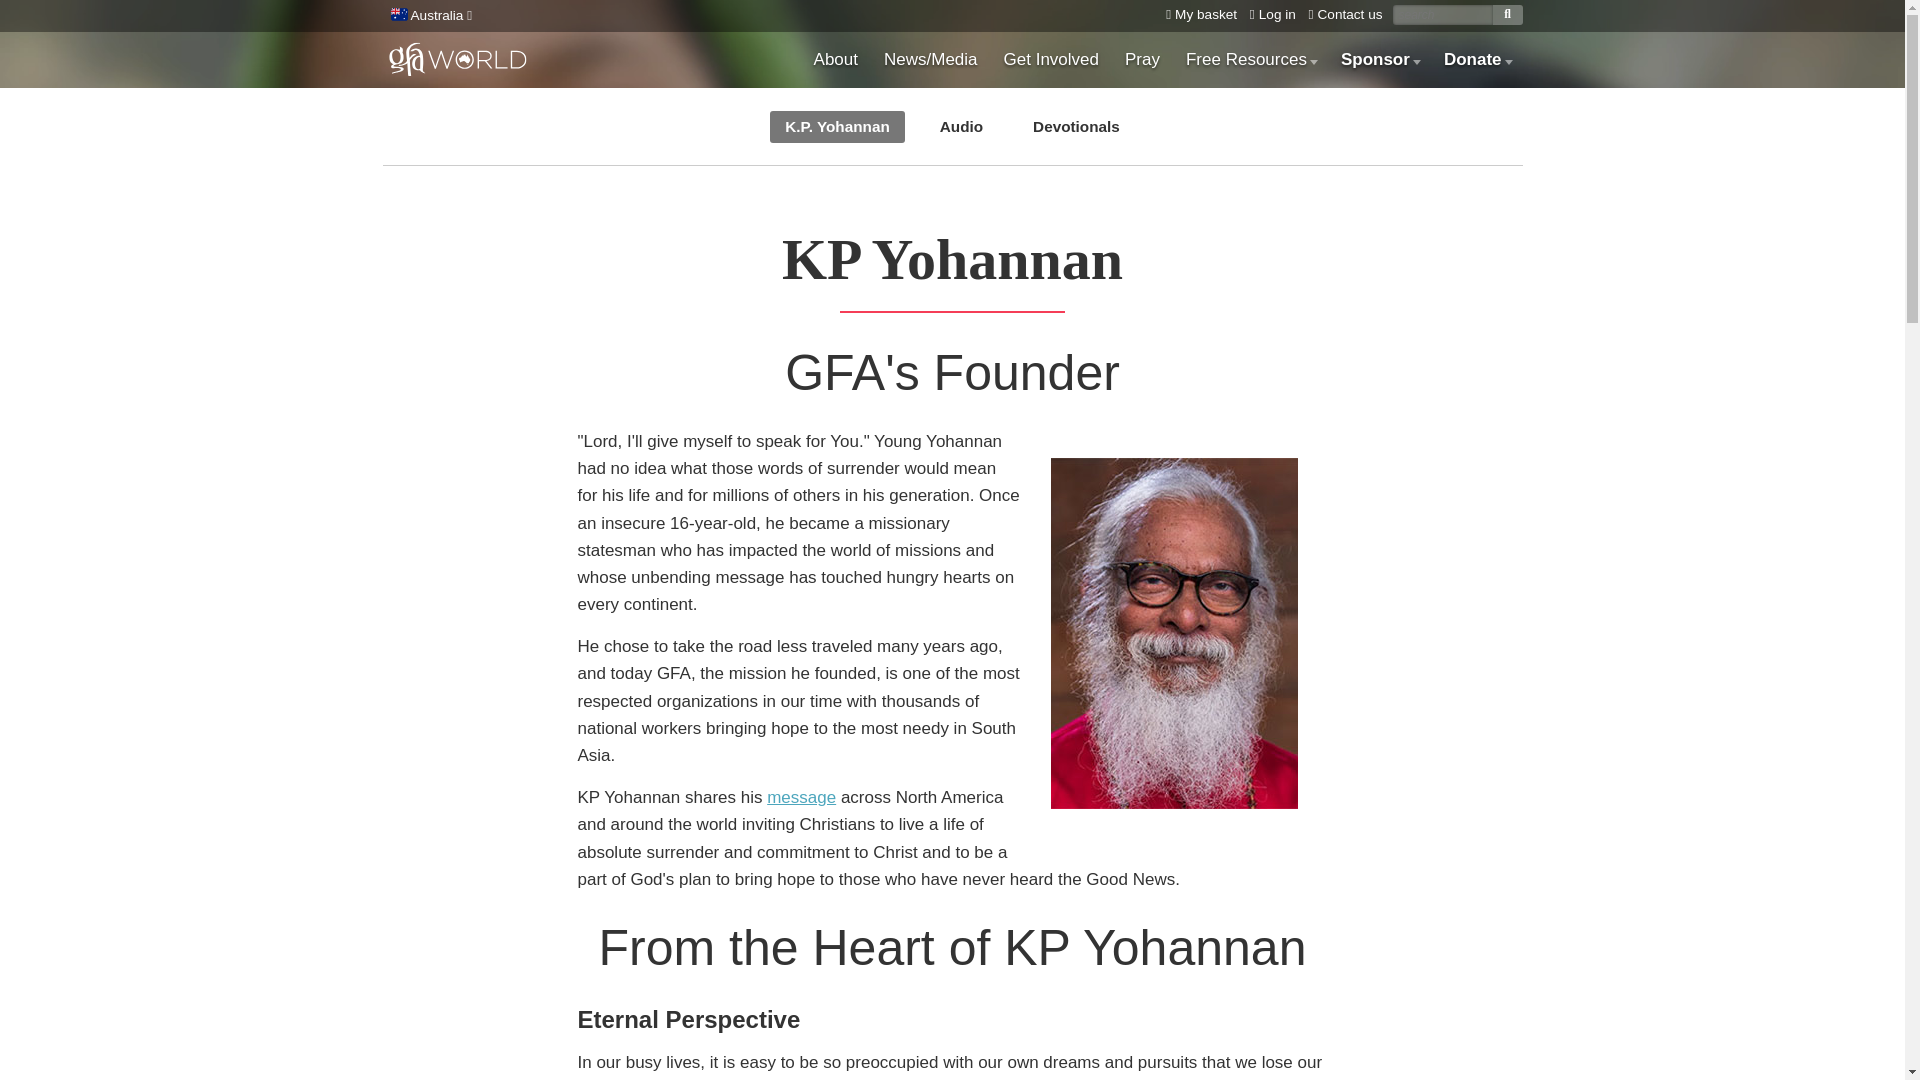 The image size is (1920, 1080). Describe the element at coordinates (1050, 60) in the screenshot. I see `Get Involved` at that location.